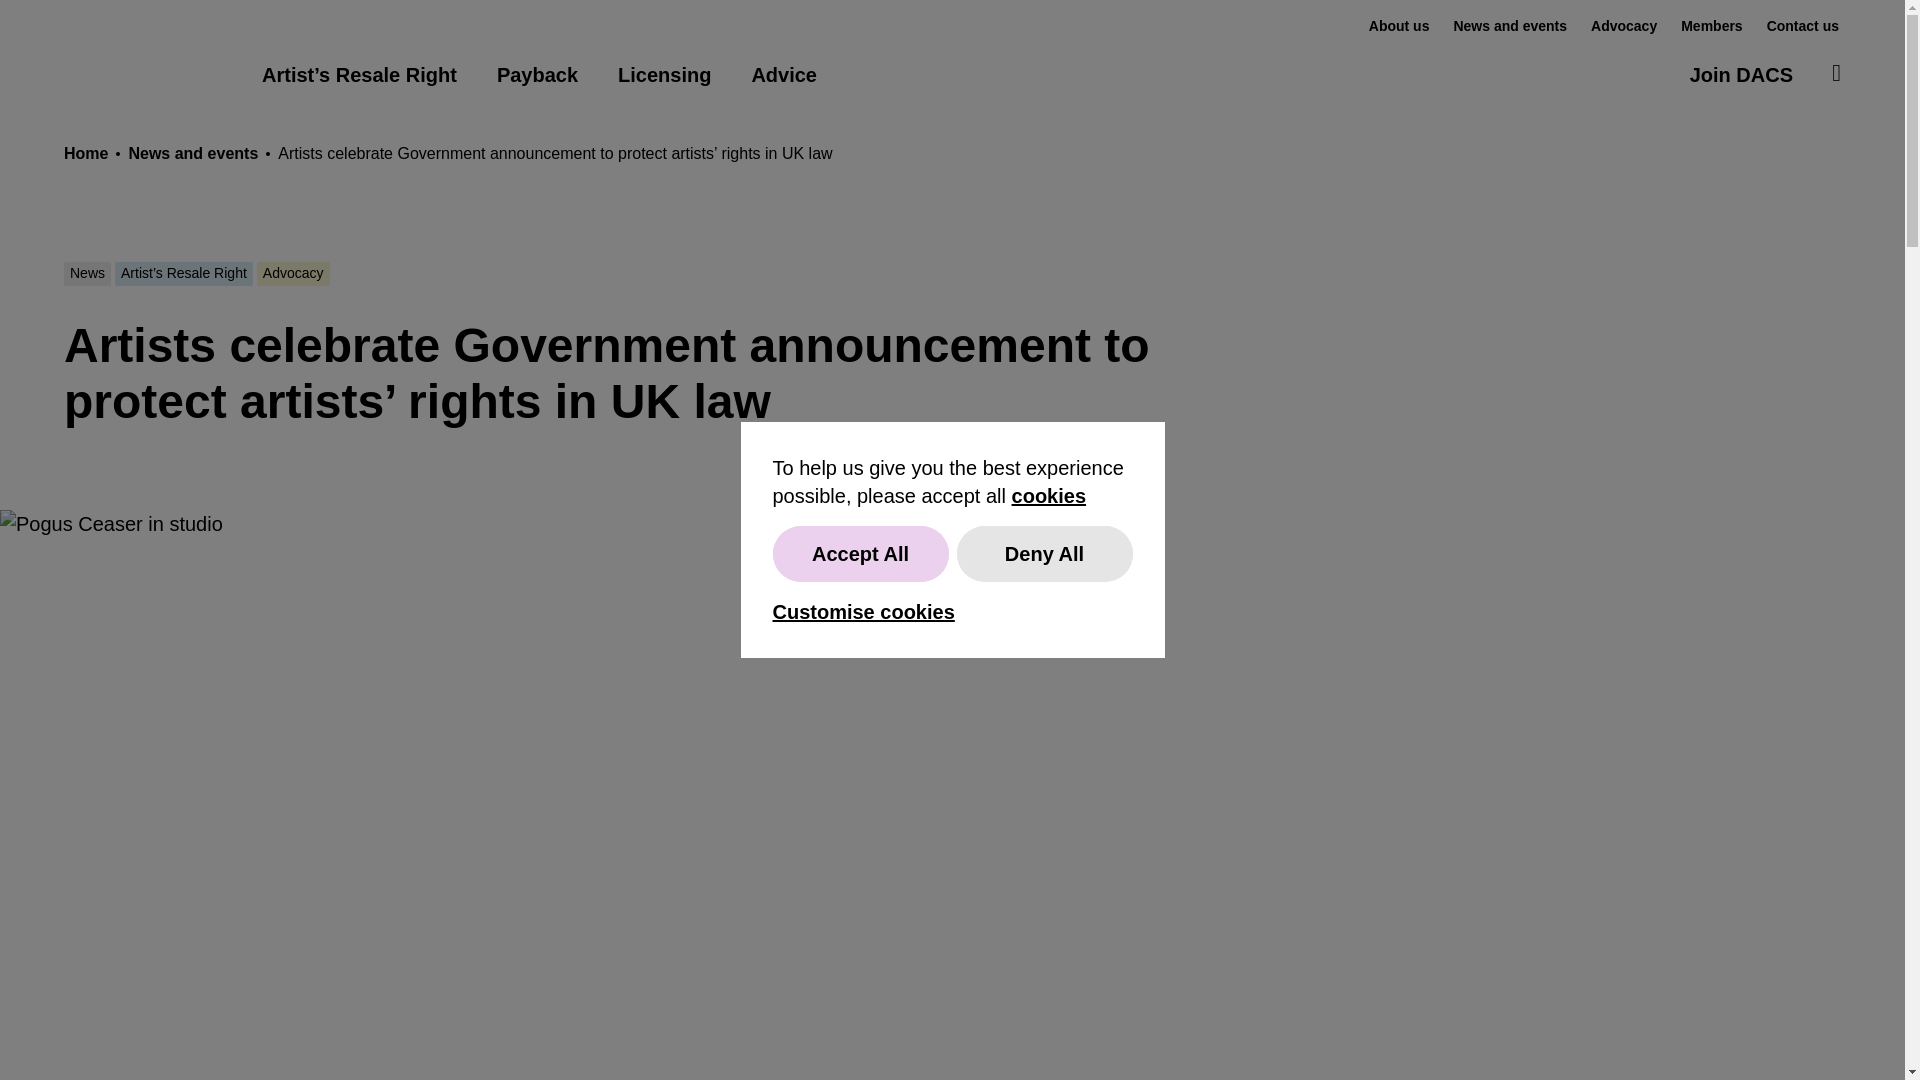  What do you see at coordinates (784, 74) in the screenshot?
I see `Advice` at bounding box center [784, 74].